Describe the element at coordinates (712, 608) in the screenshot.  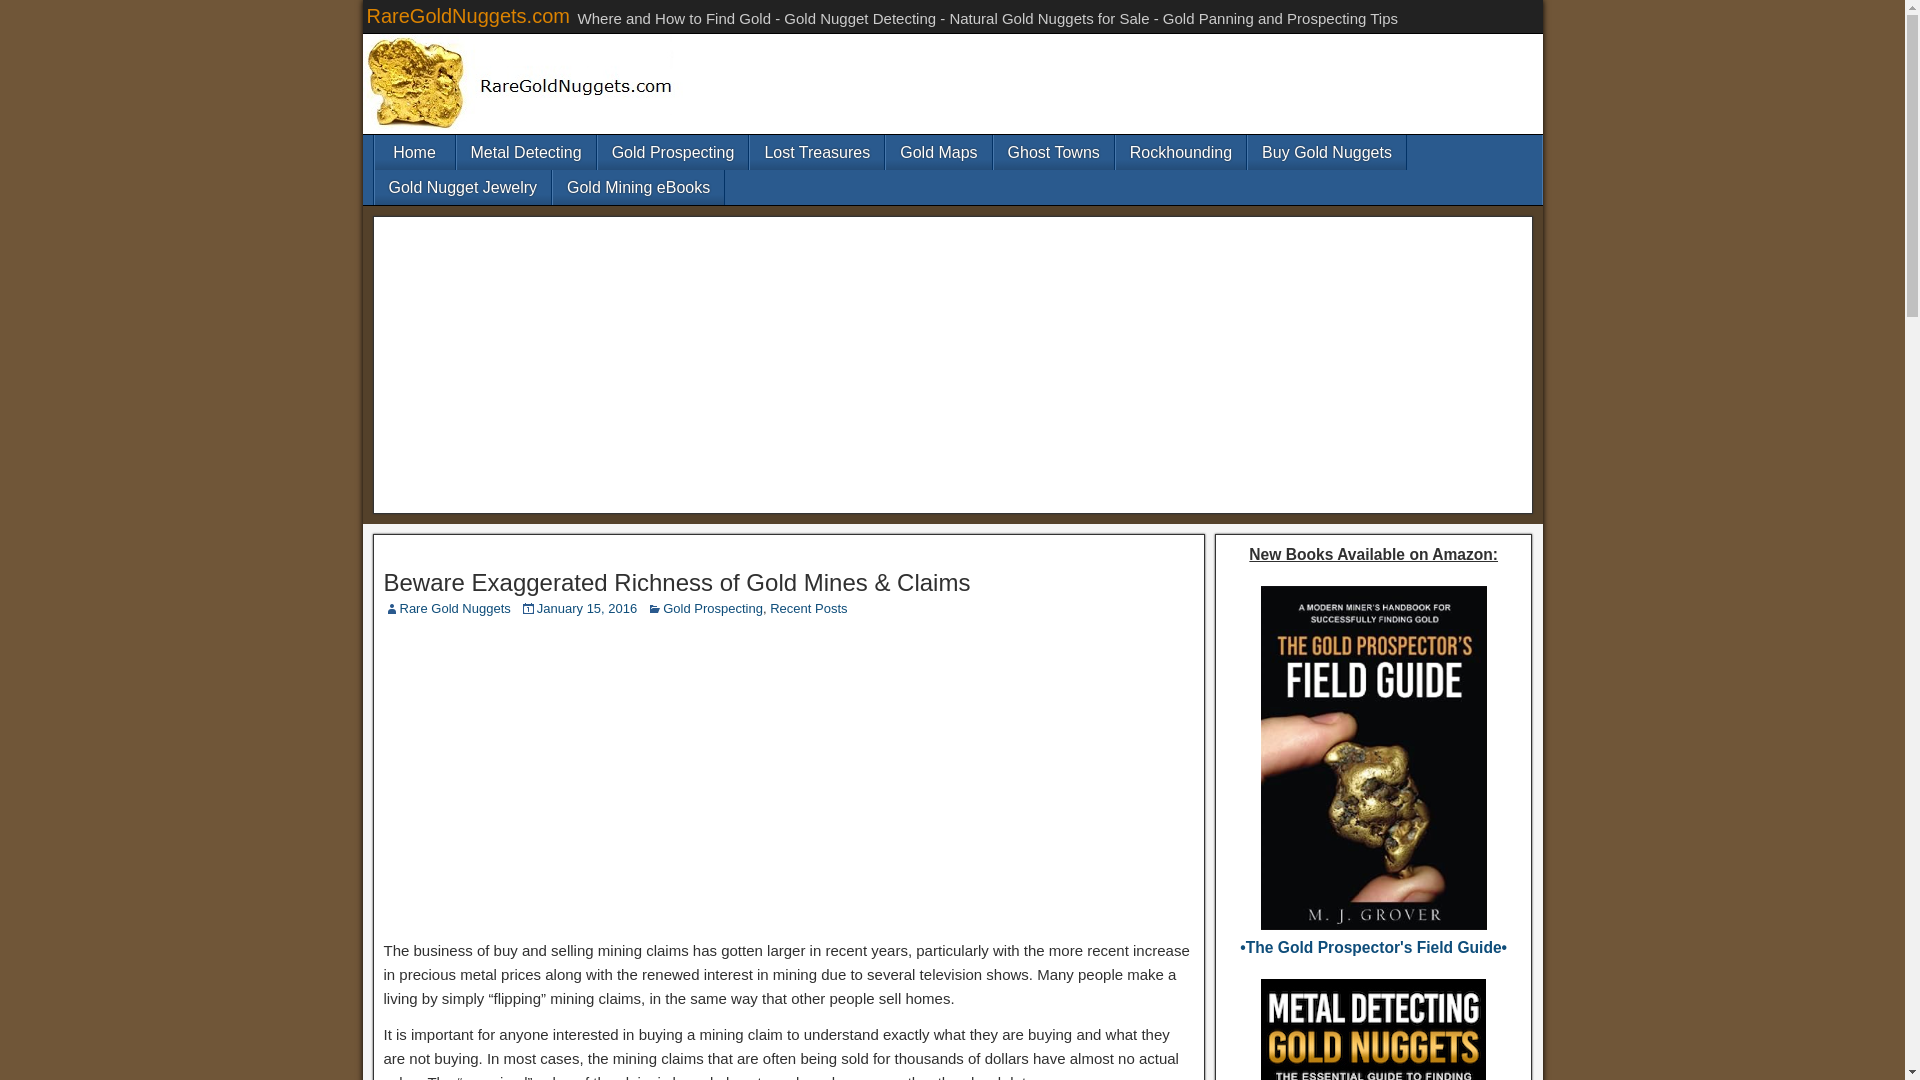
I see `Gold Prospecting` at that location.